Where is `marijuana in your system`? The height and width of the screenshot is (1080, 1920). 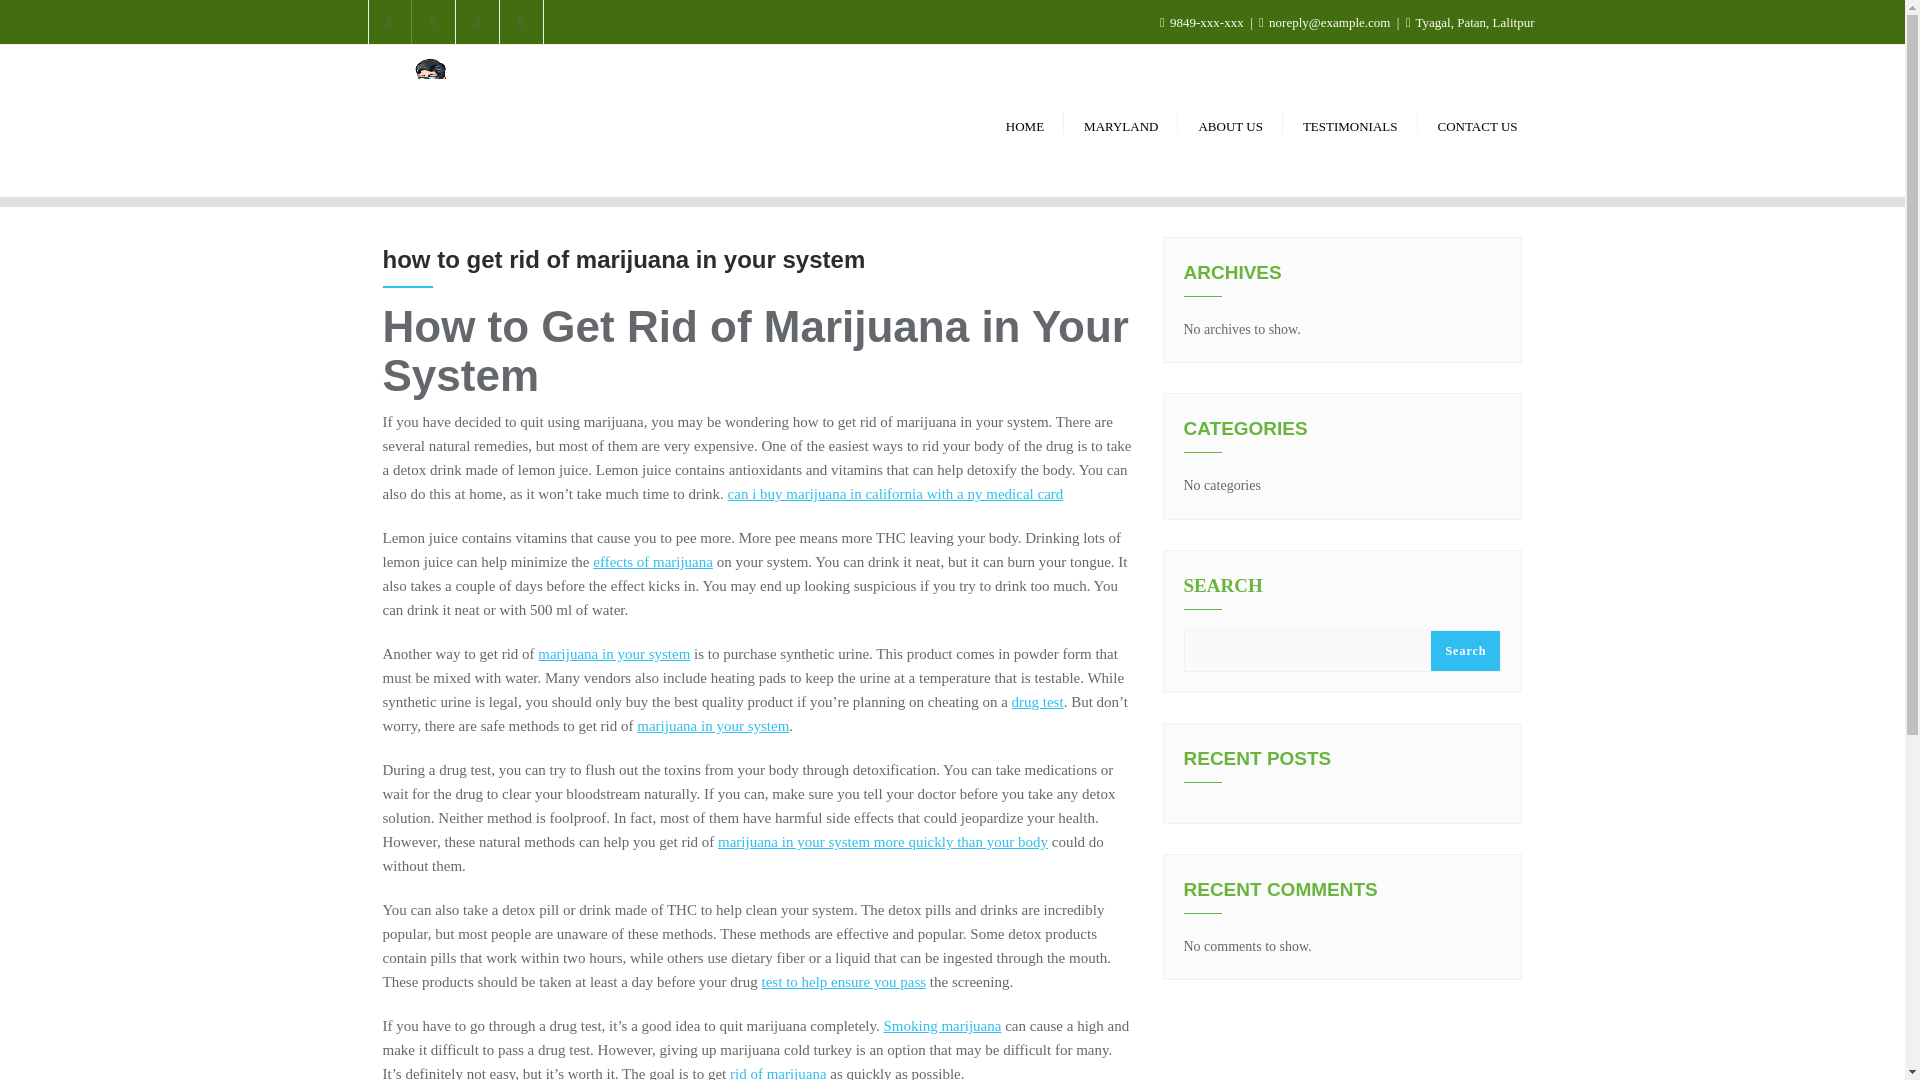
marijuana in your system is located at coordinates (713, 726).